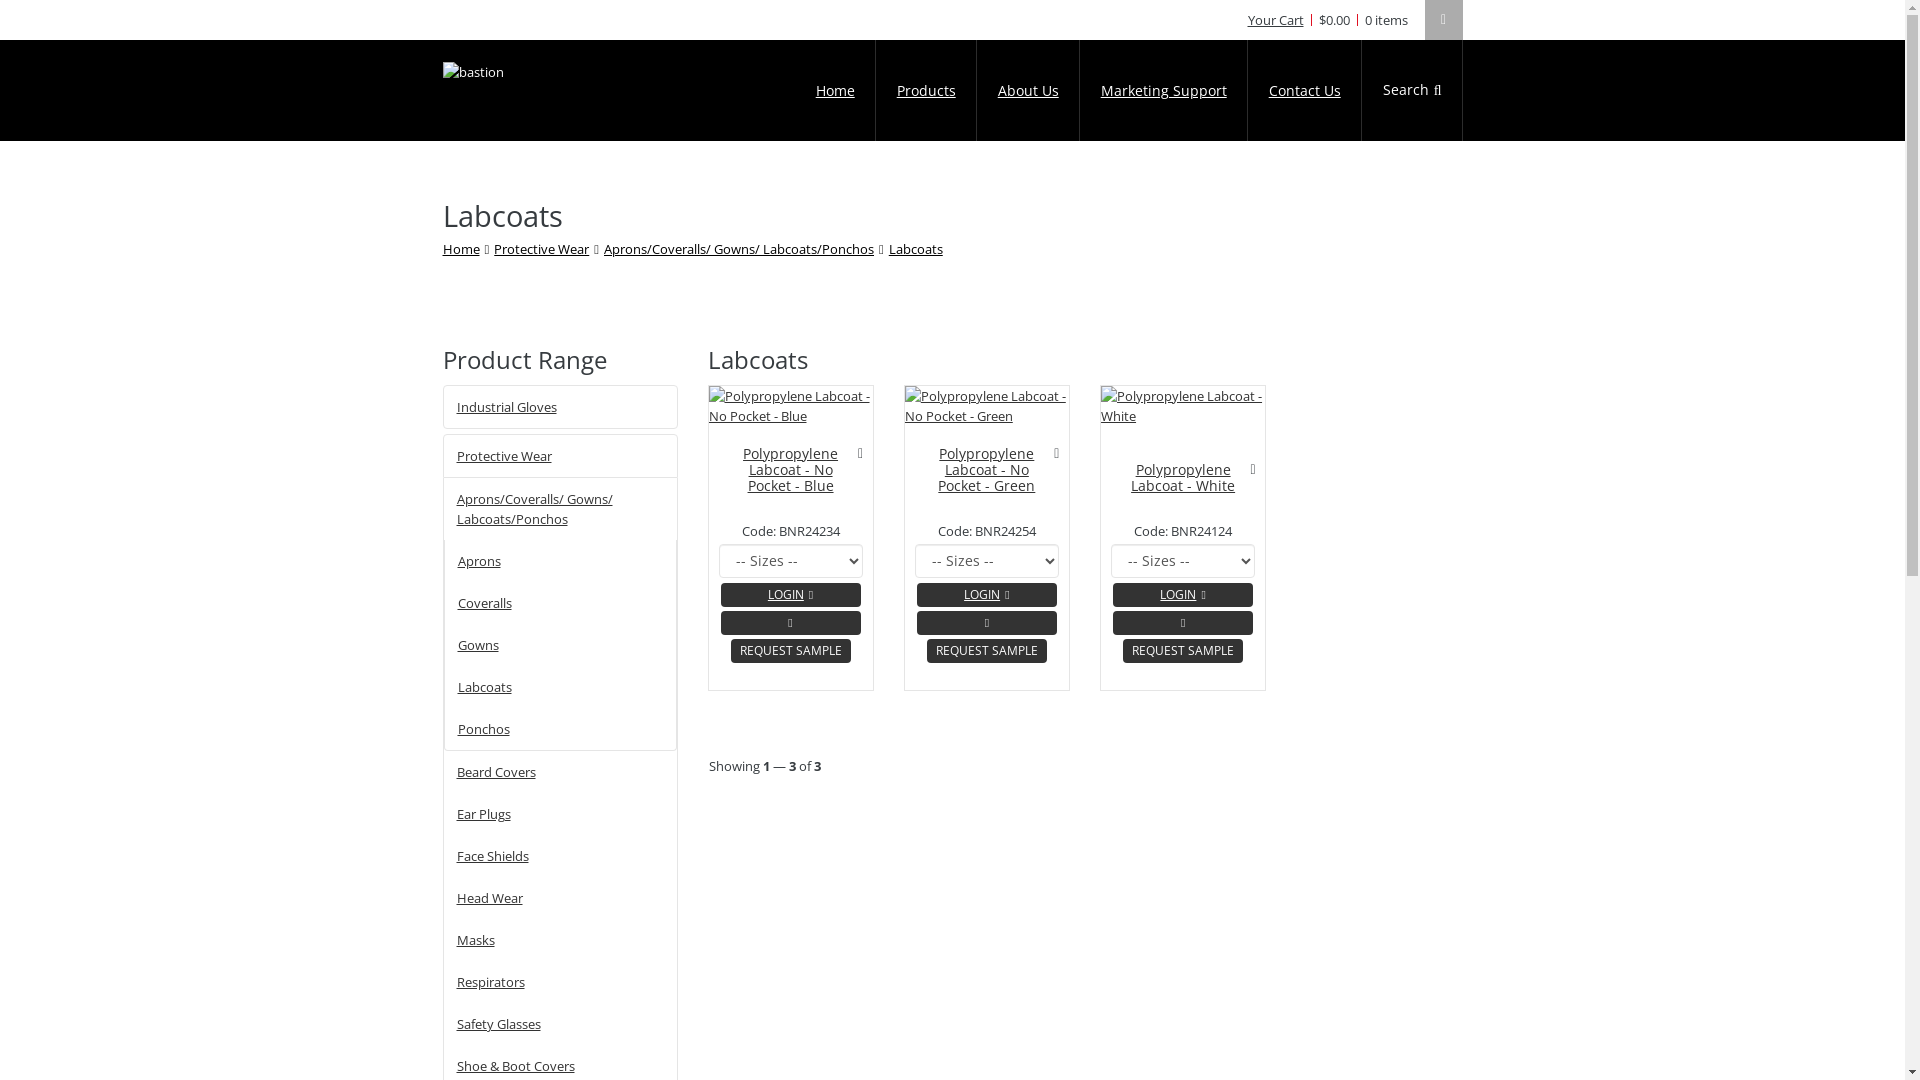 Image resolution: width=1920 pixels, height=1080 pixels. I want to click on Coveralls, so click(560, 602).